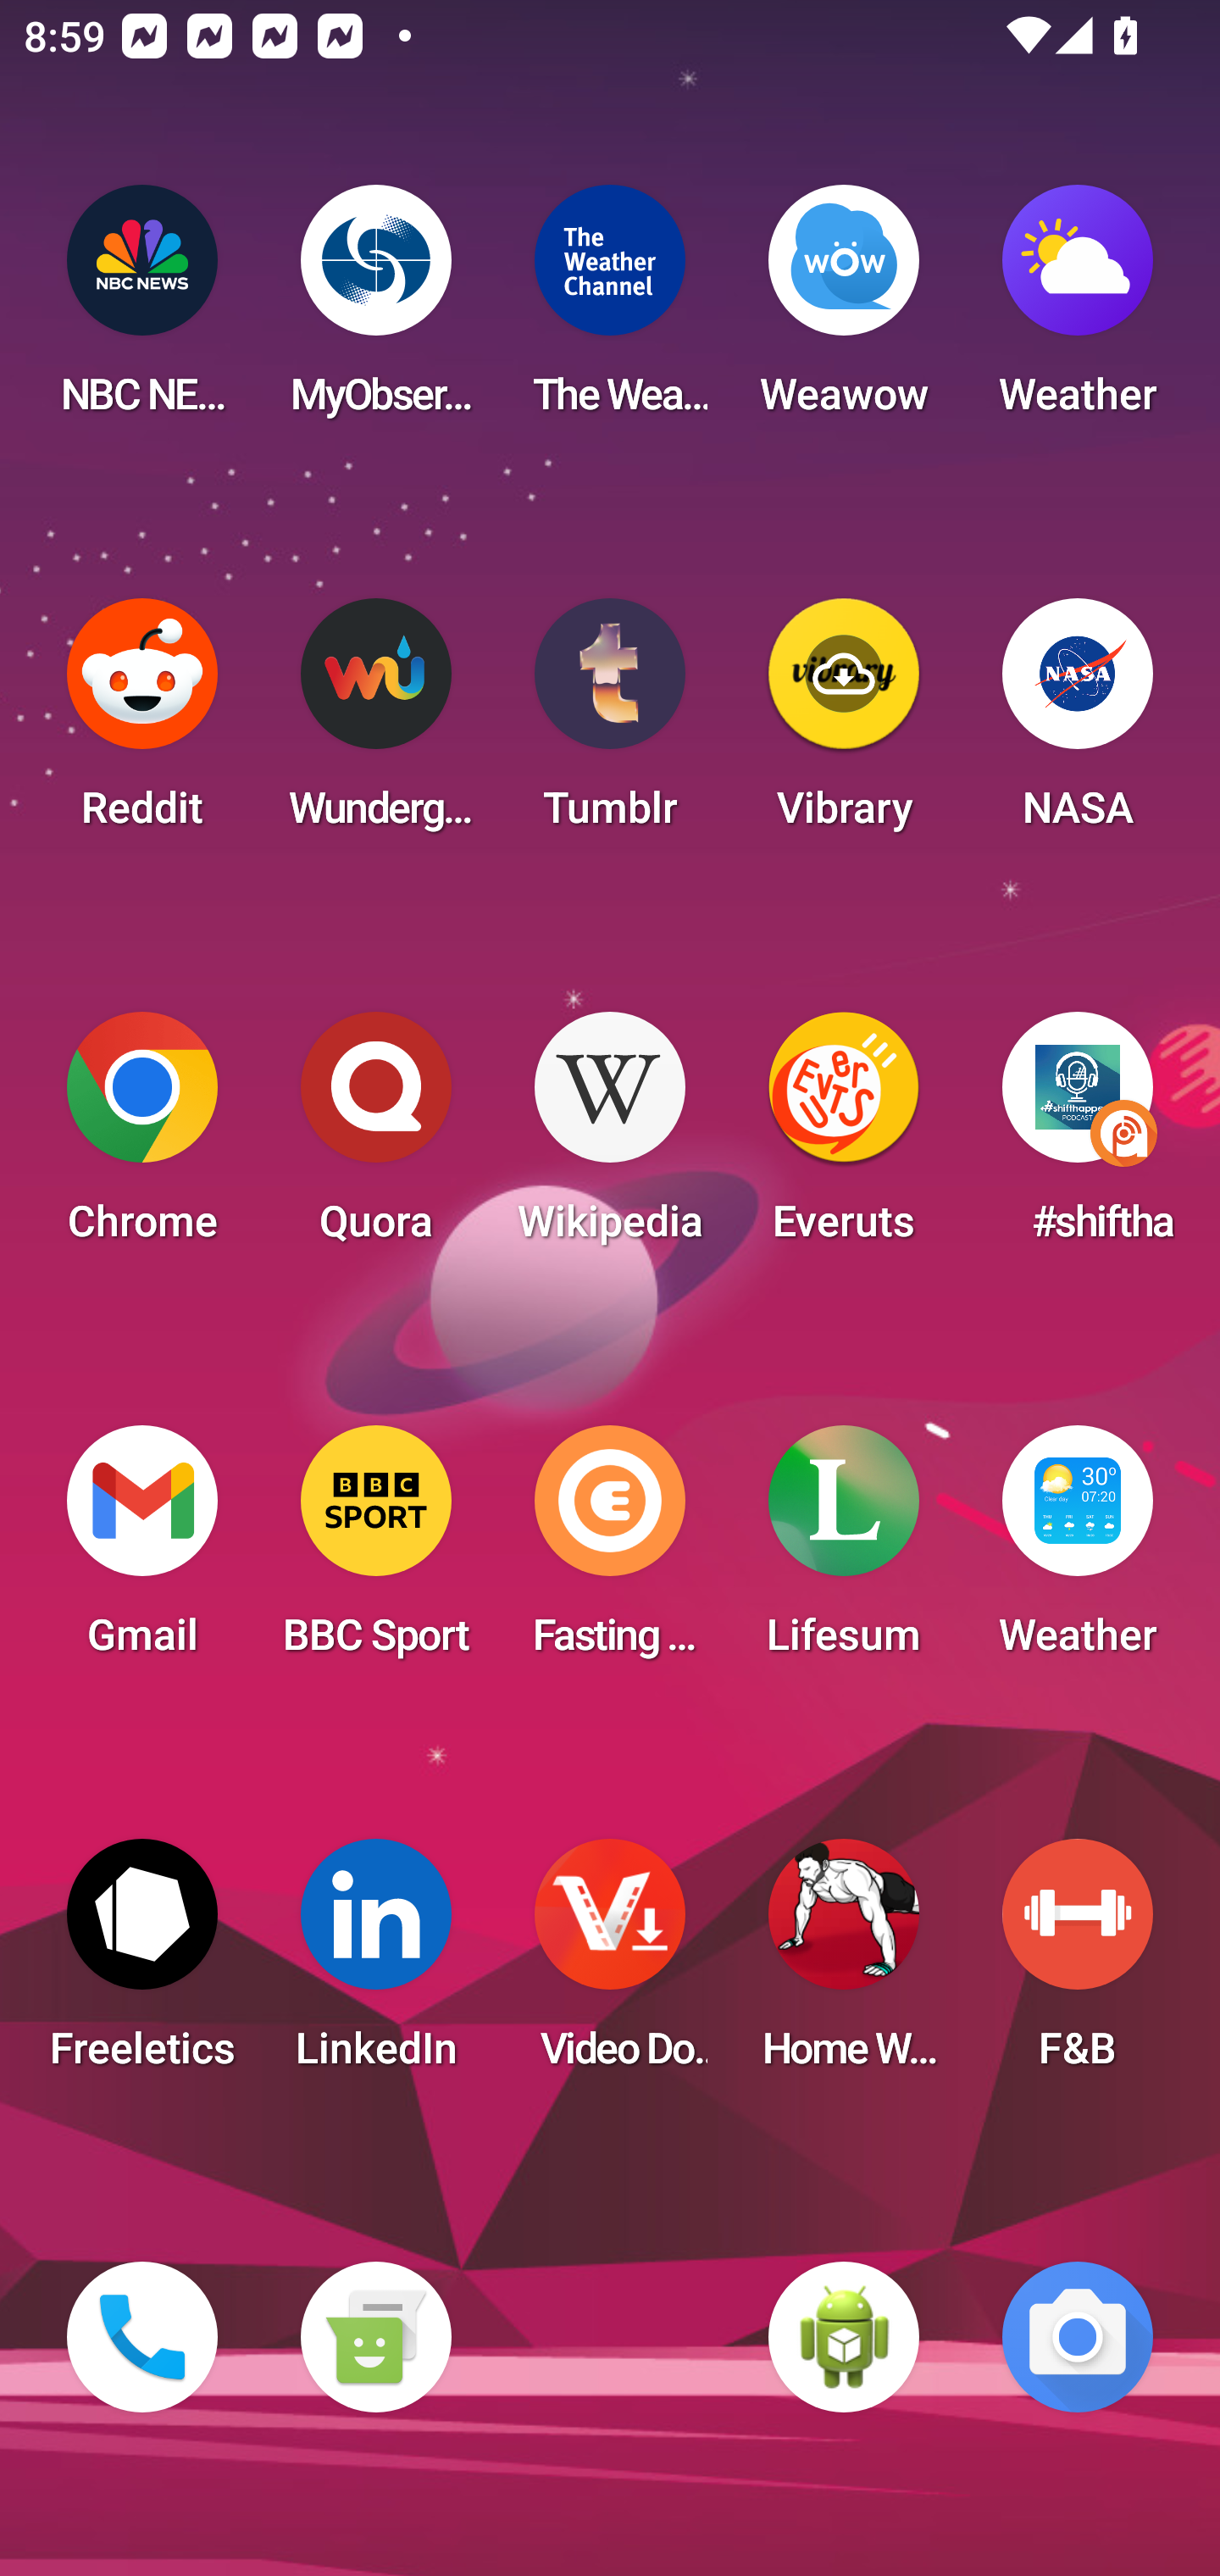 The image size is (1220, 2576). I want to click on Gmail, so click(142, 1551).